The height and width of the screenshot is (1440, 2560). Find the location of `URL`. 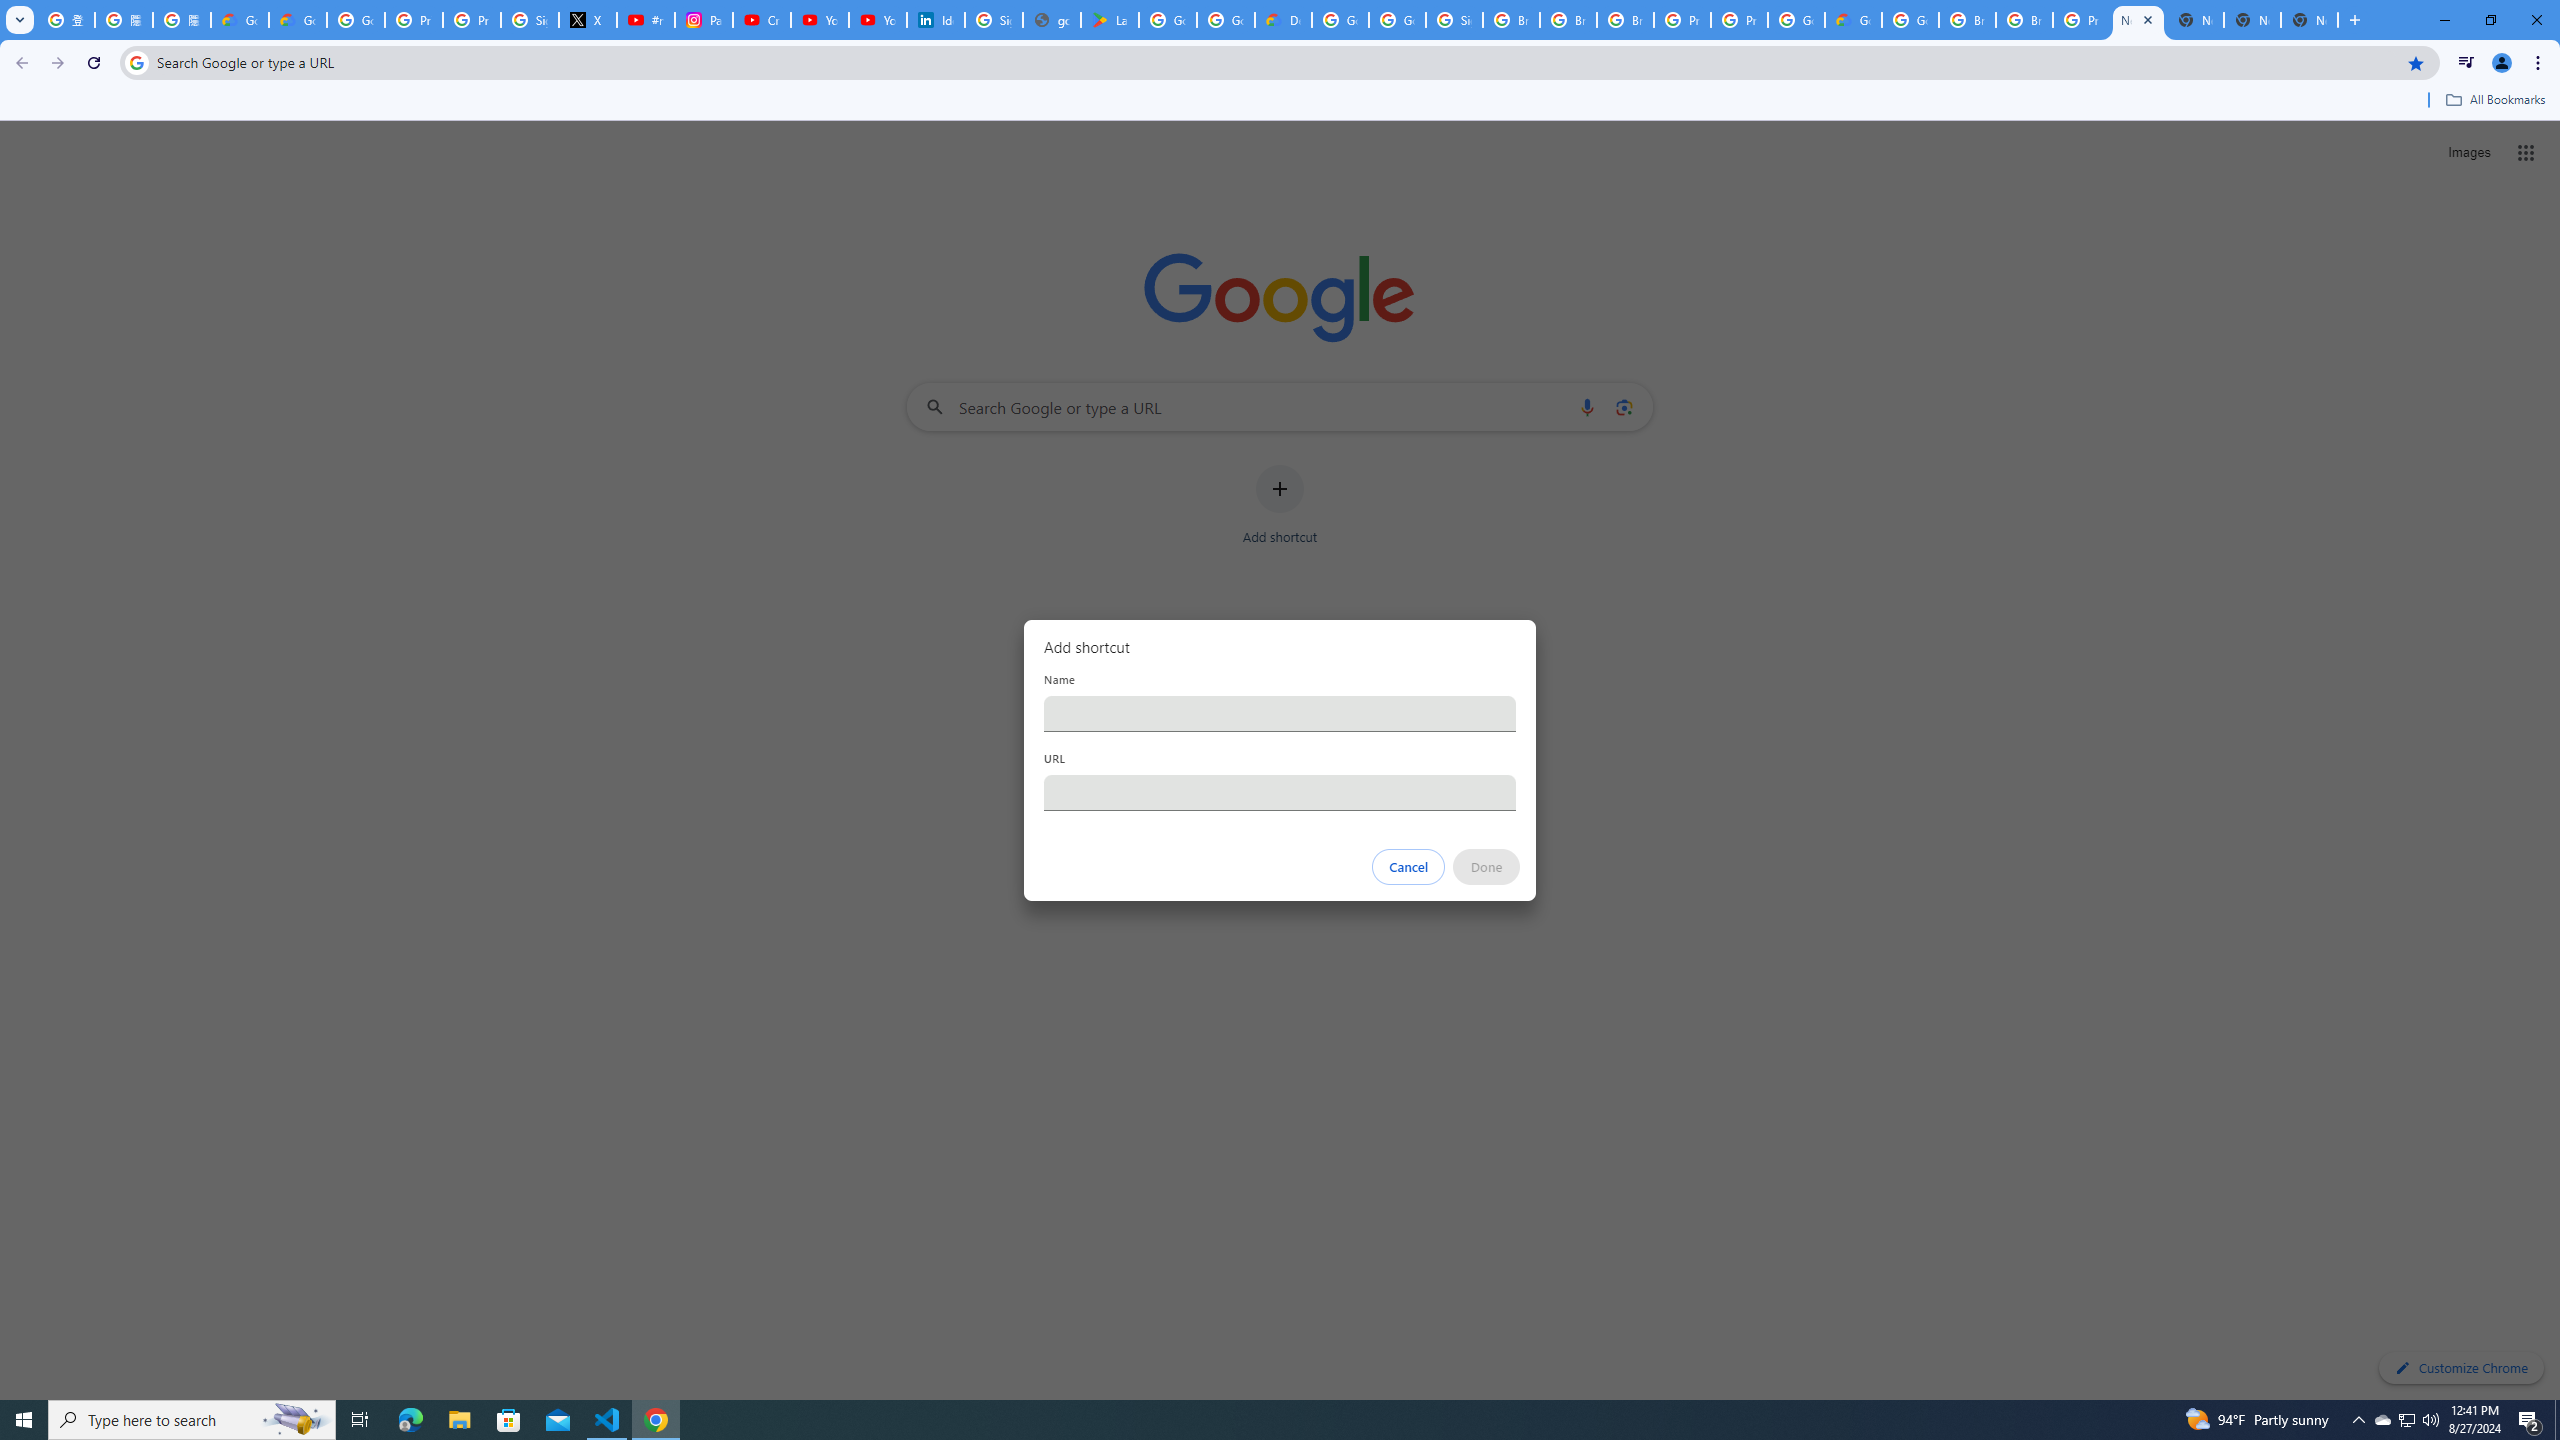

URL is located at coordinates (1280, 792).